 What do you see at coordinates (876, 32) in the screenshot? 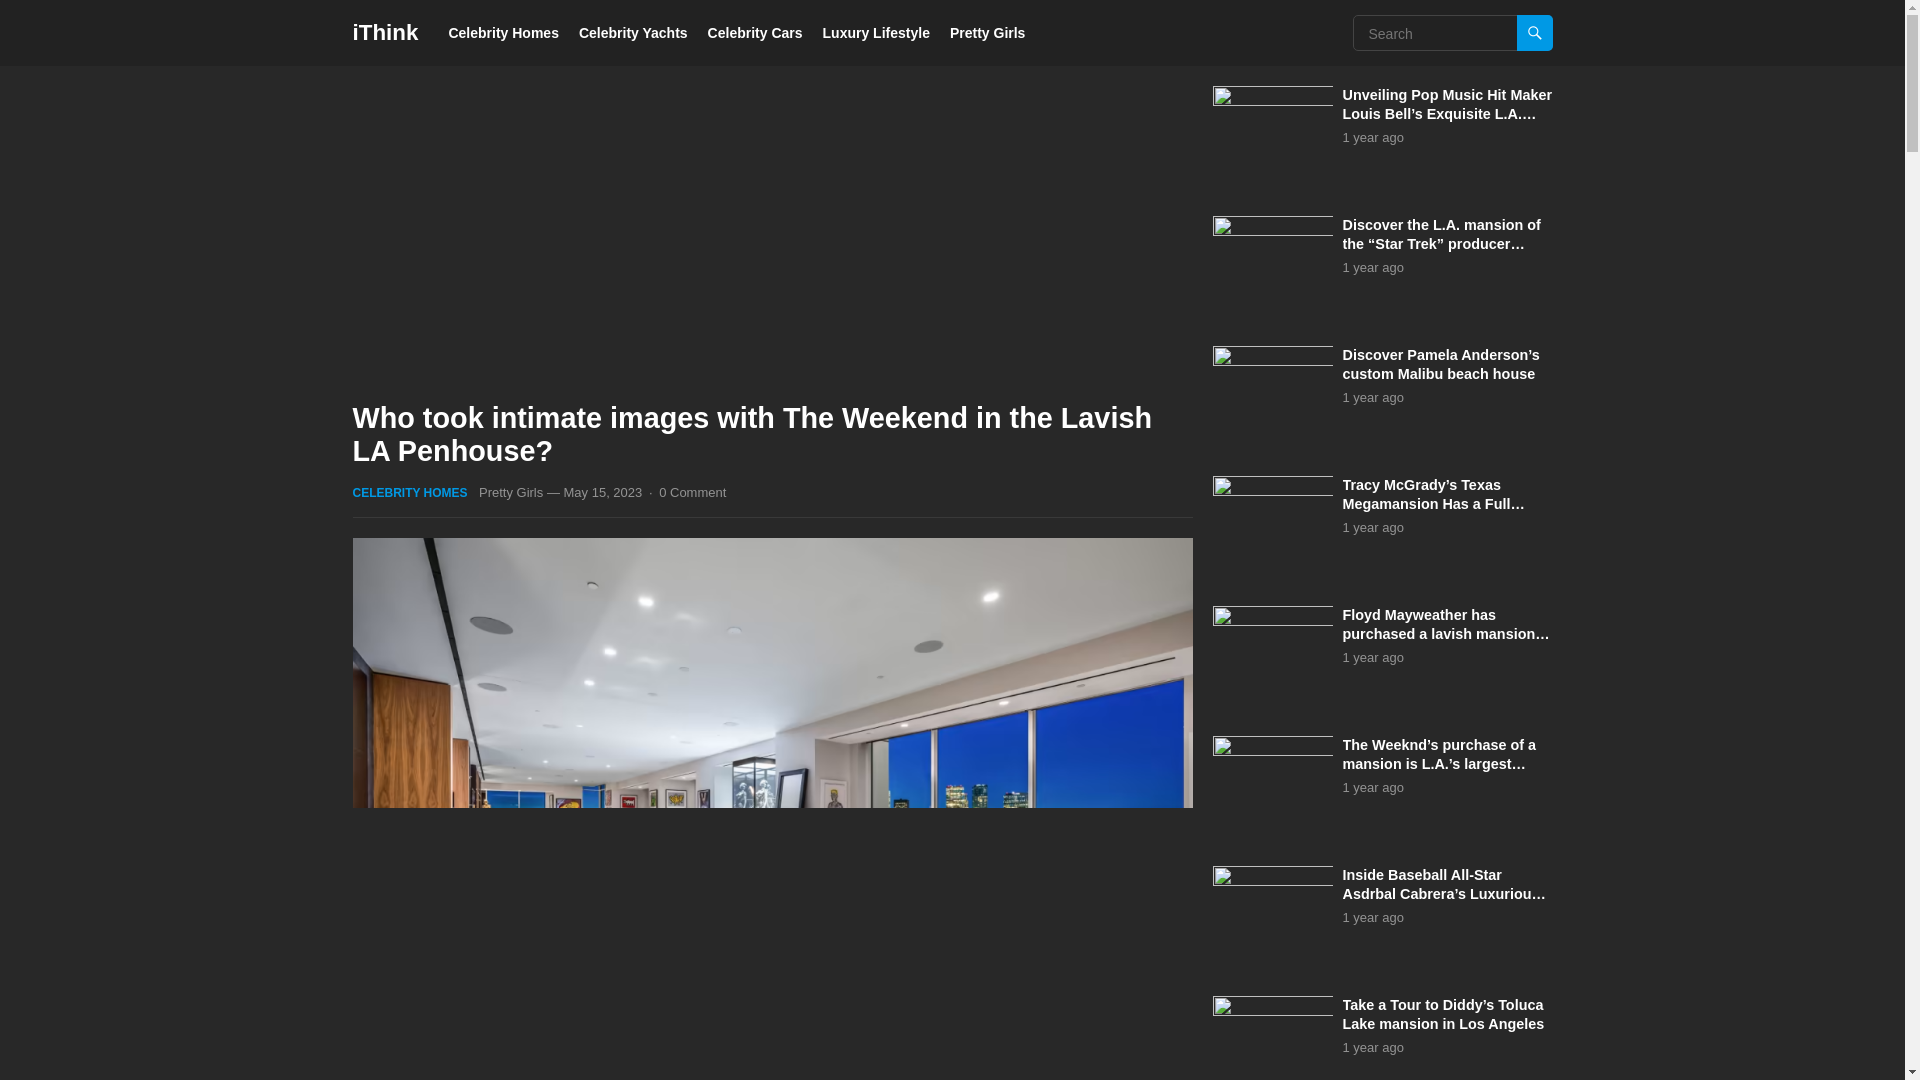
I see `Luxury Lifestyle` at bounding box center [876, 32].